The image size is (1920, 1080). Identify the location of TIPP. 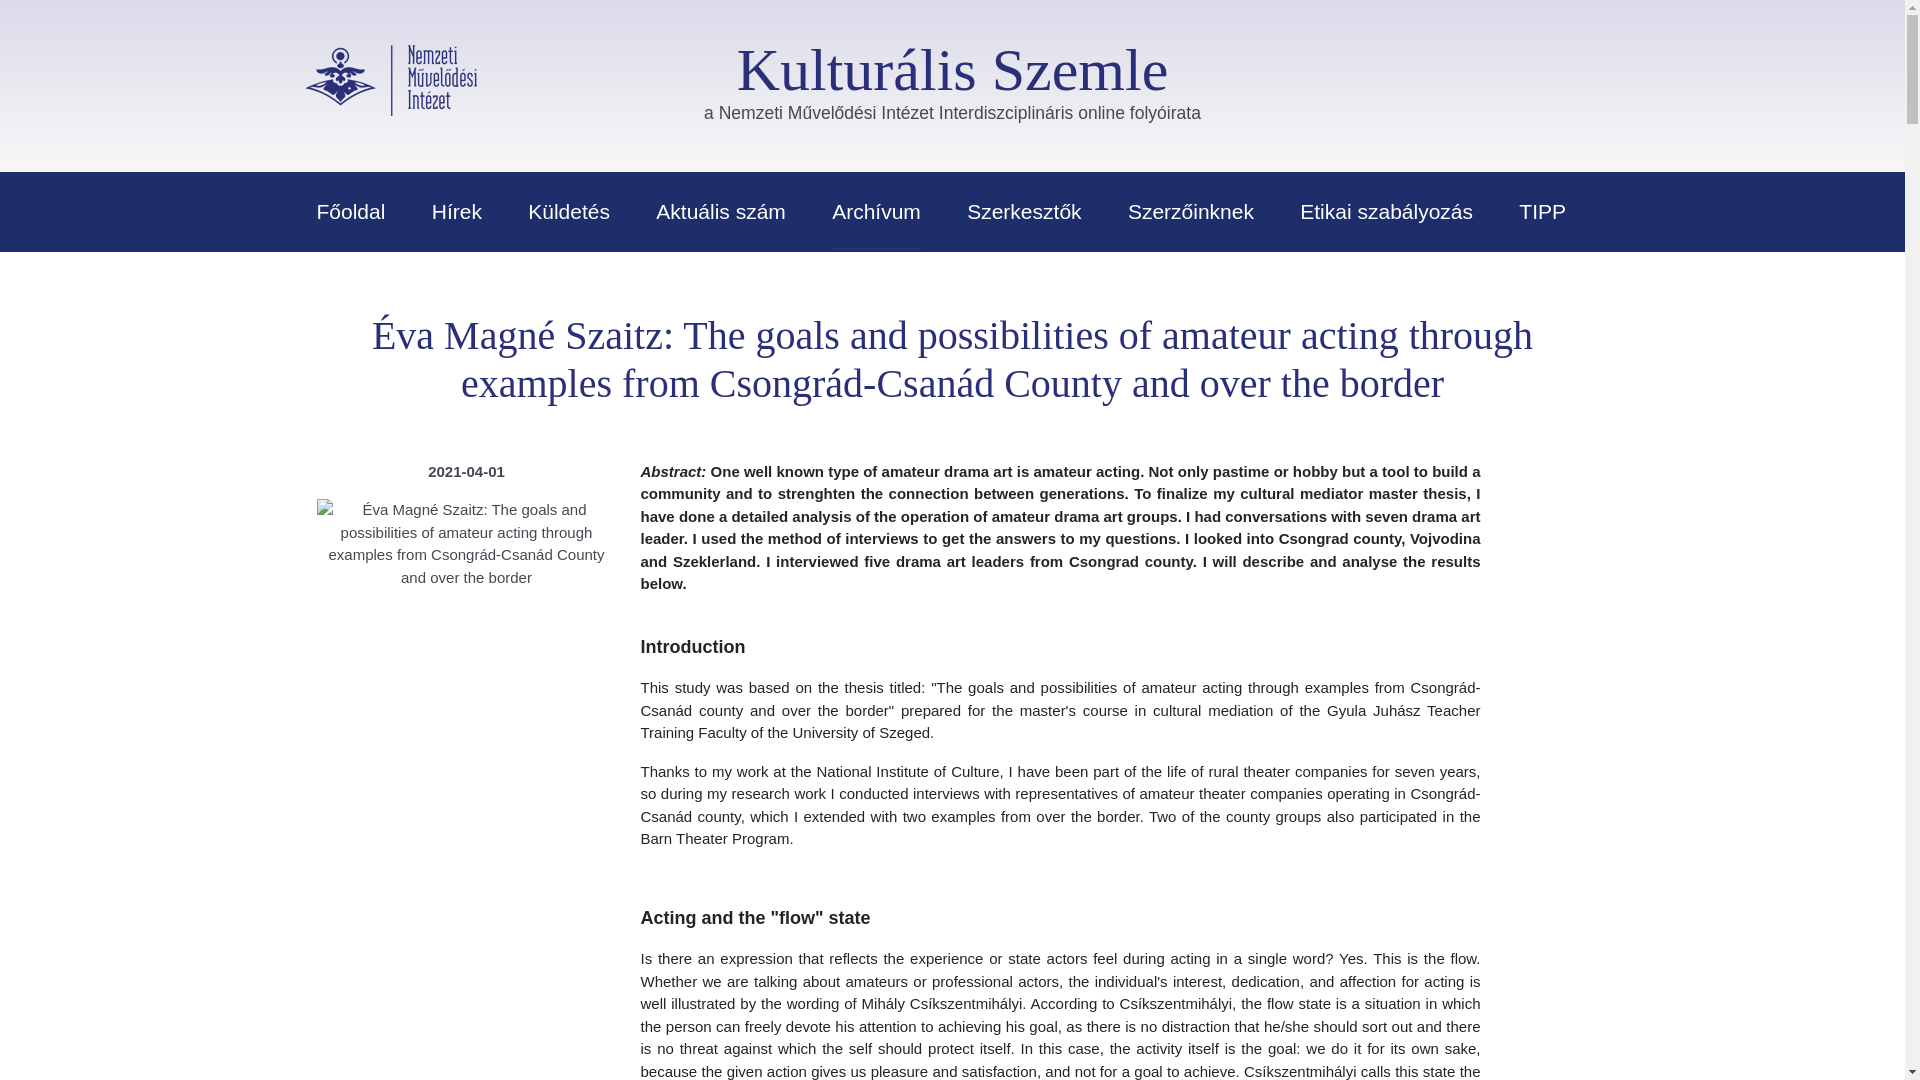
(1542, 210).